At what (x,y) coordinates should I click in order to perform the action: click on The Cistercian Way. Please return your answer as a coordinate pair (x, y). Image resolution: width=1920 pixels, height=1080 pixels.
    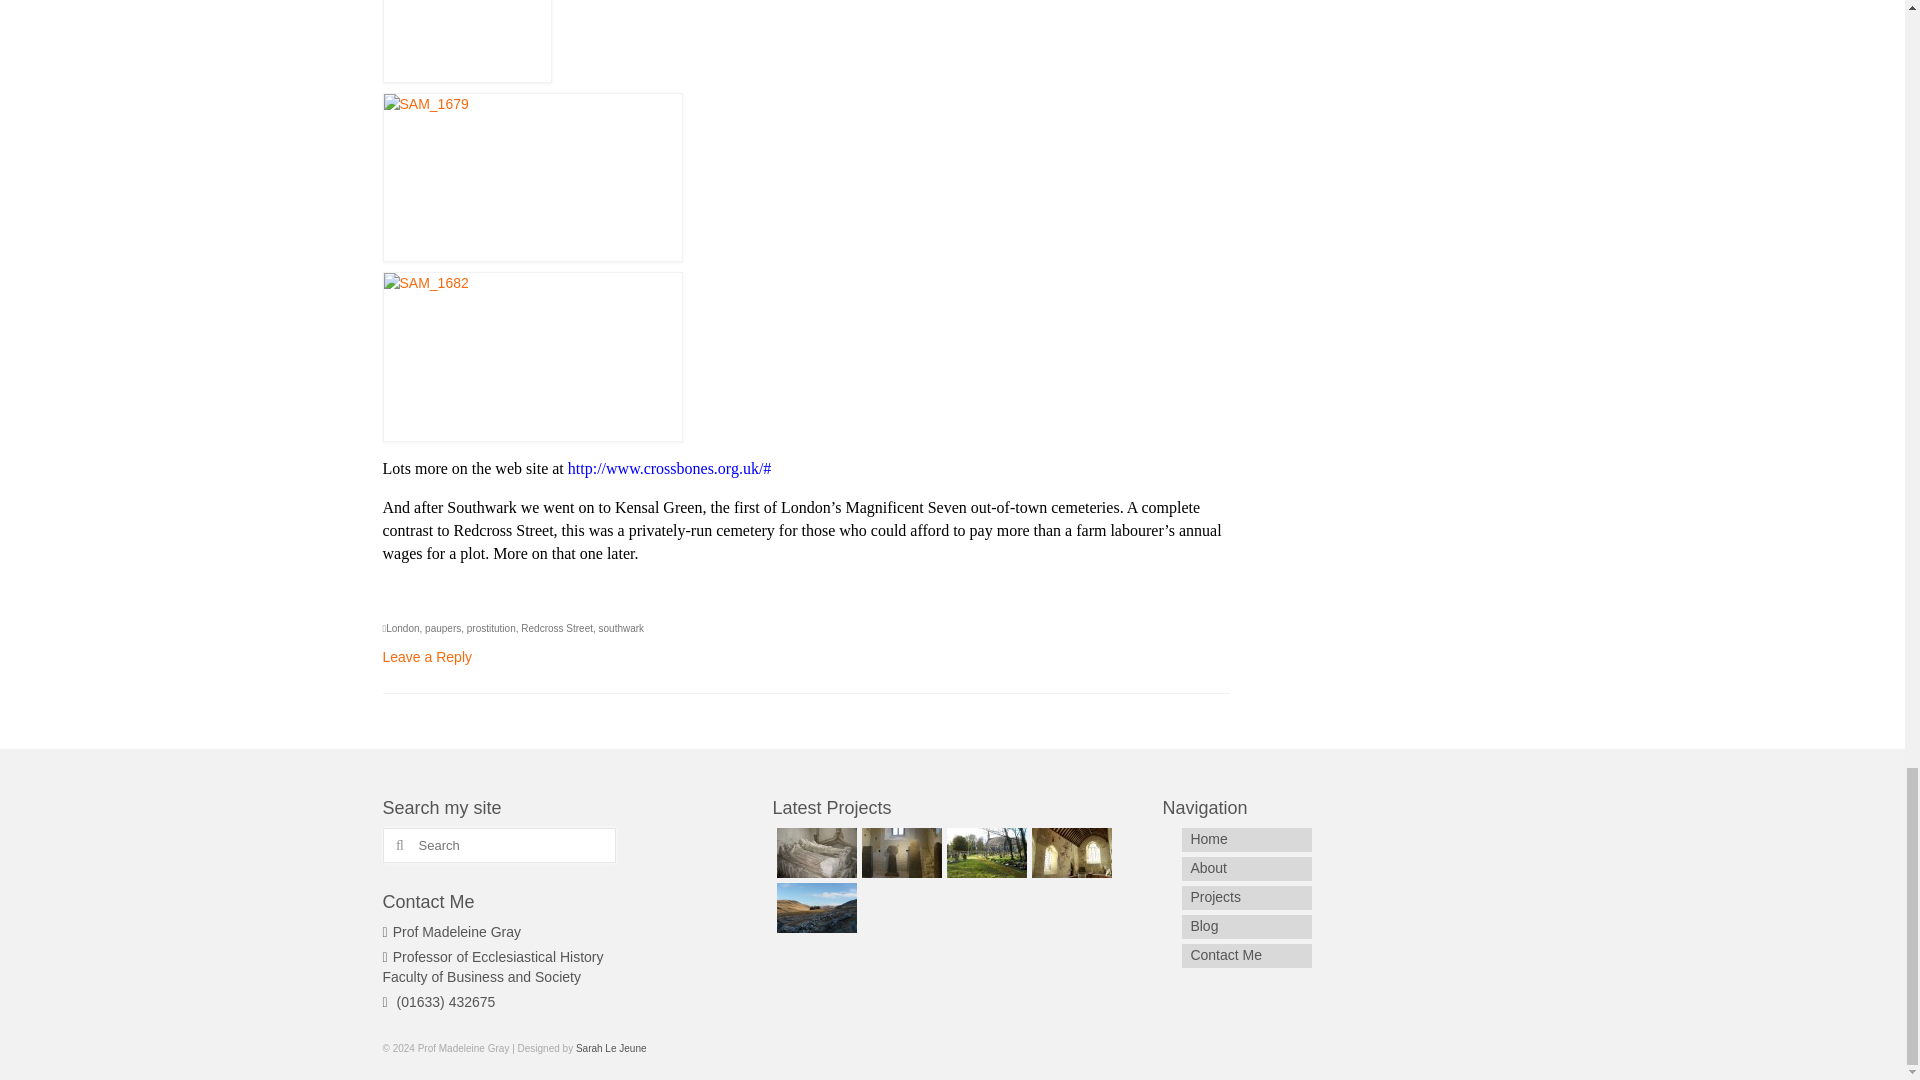
    Looking at the image, I should click on (814, 908).